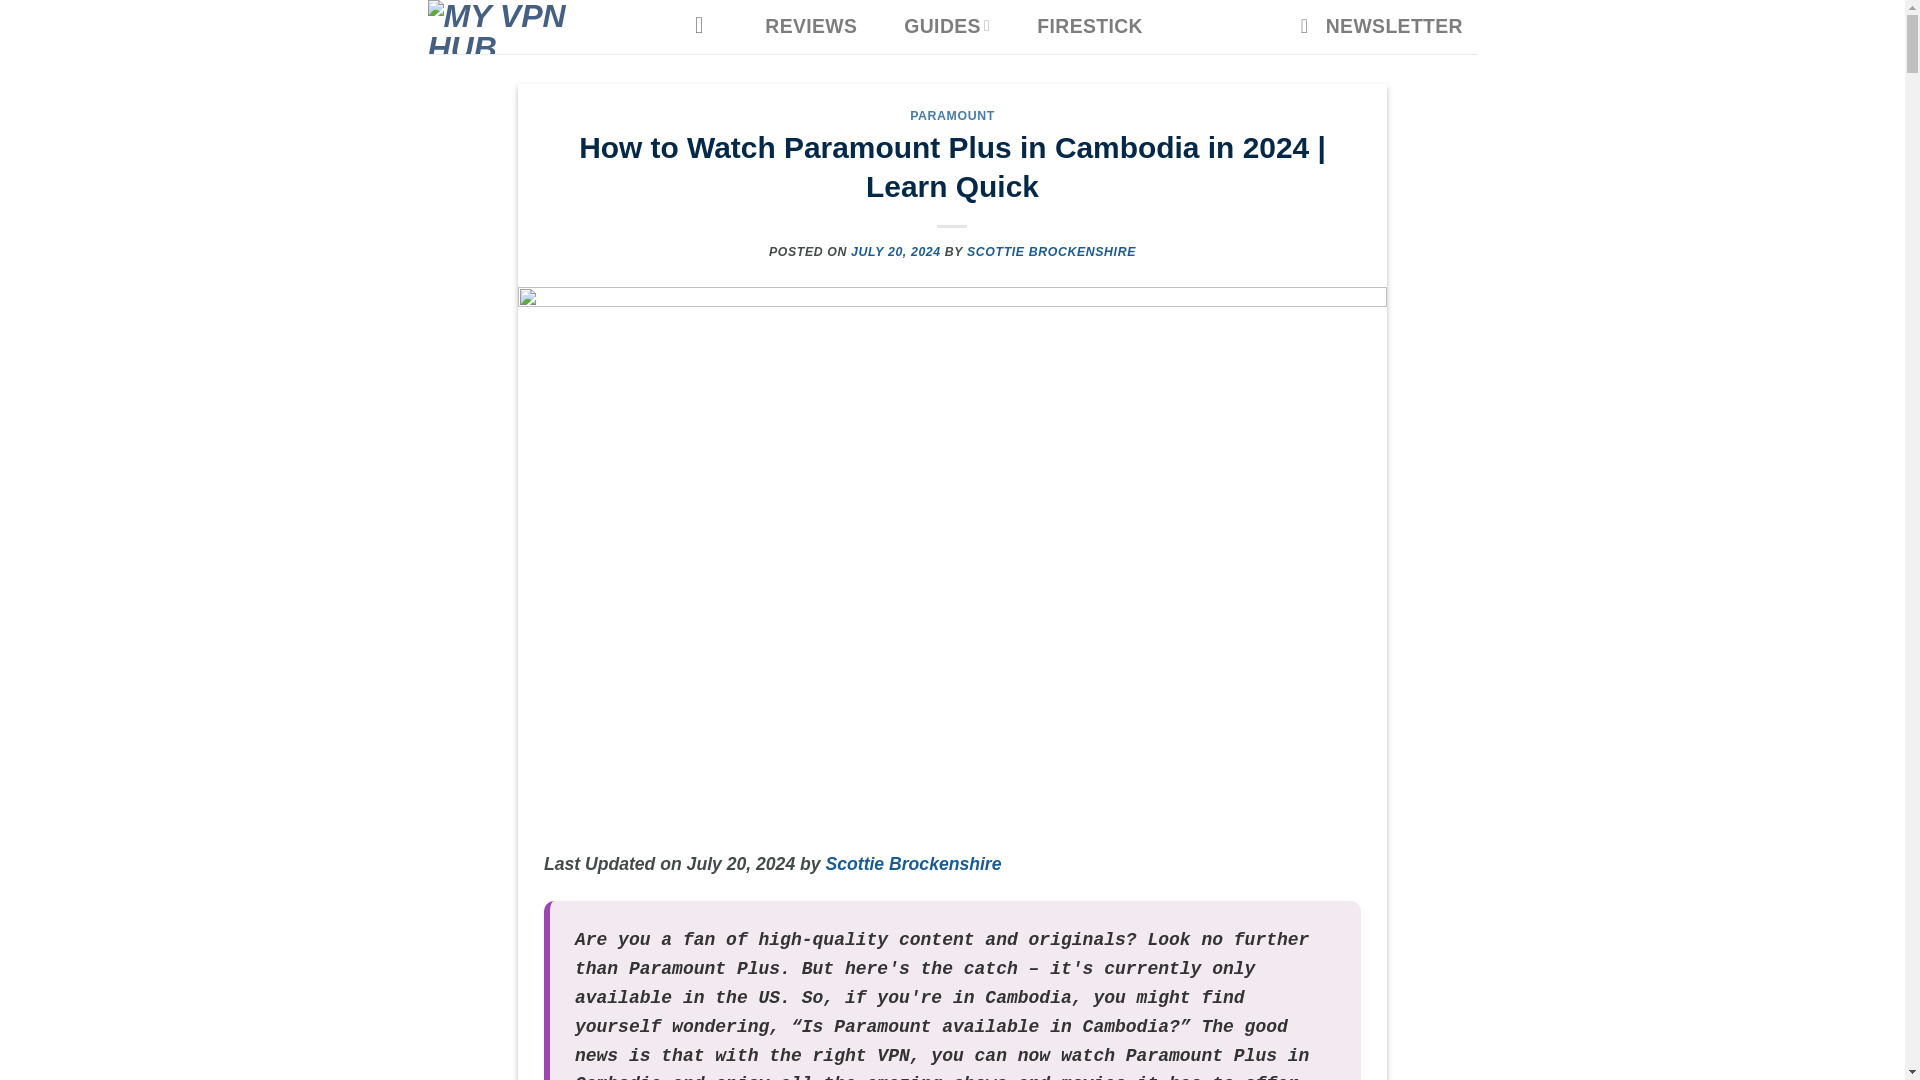  Describe the element at coordinates (947, 25) in the screenshot. I see `GUIDES` at that location.